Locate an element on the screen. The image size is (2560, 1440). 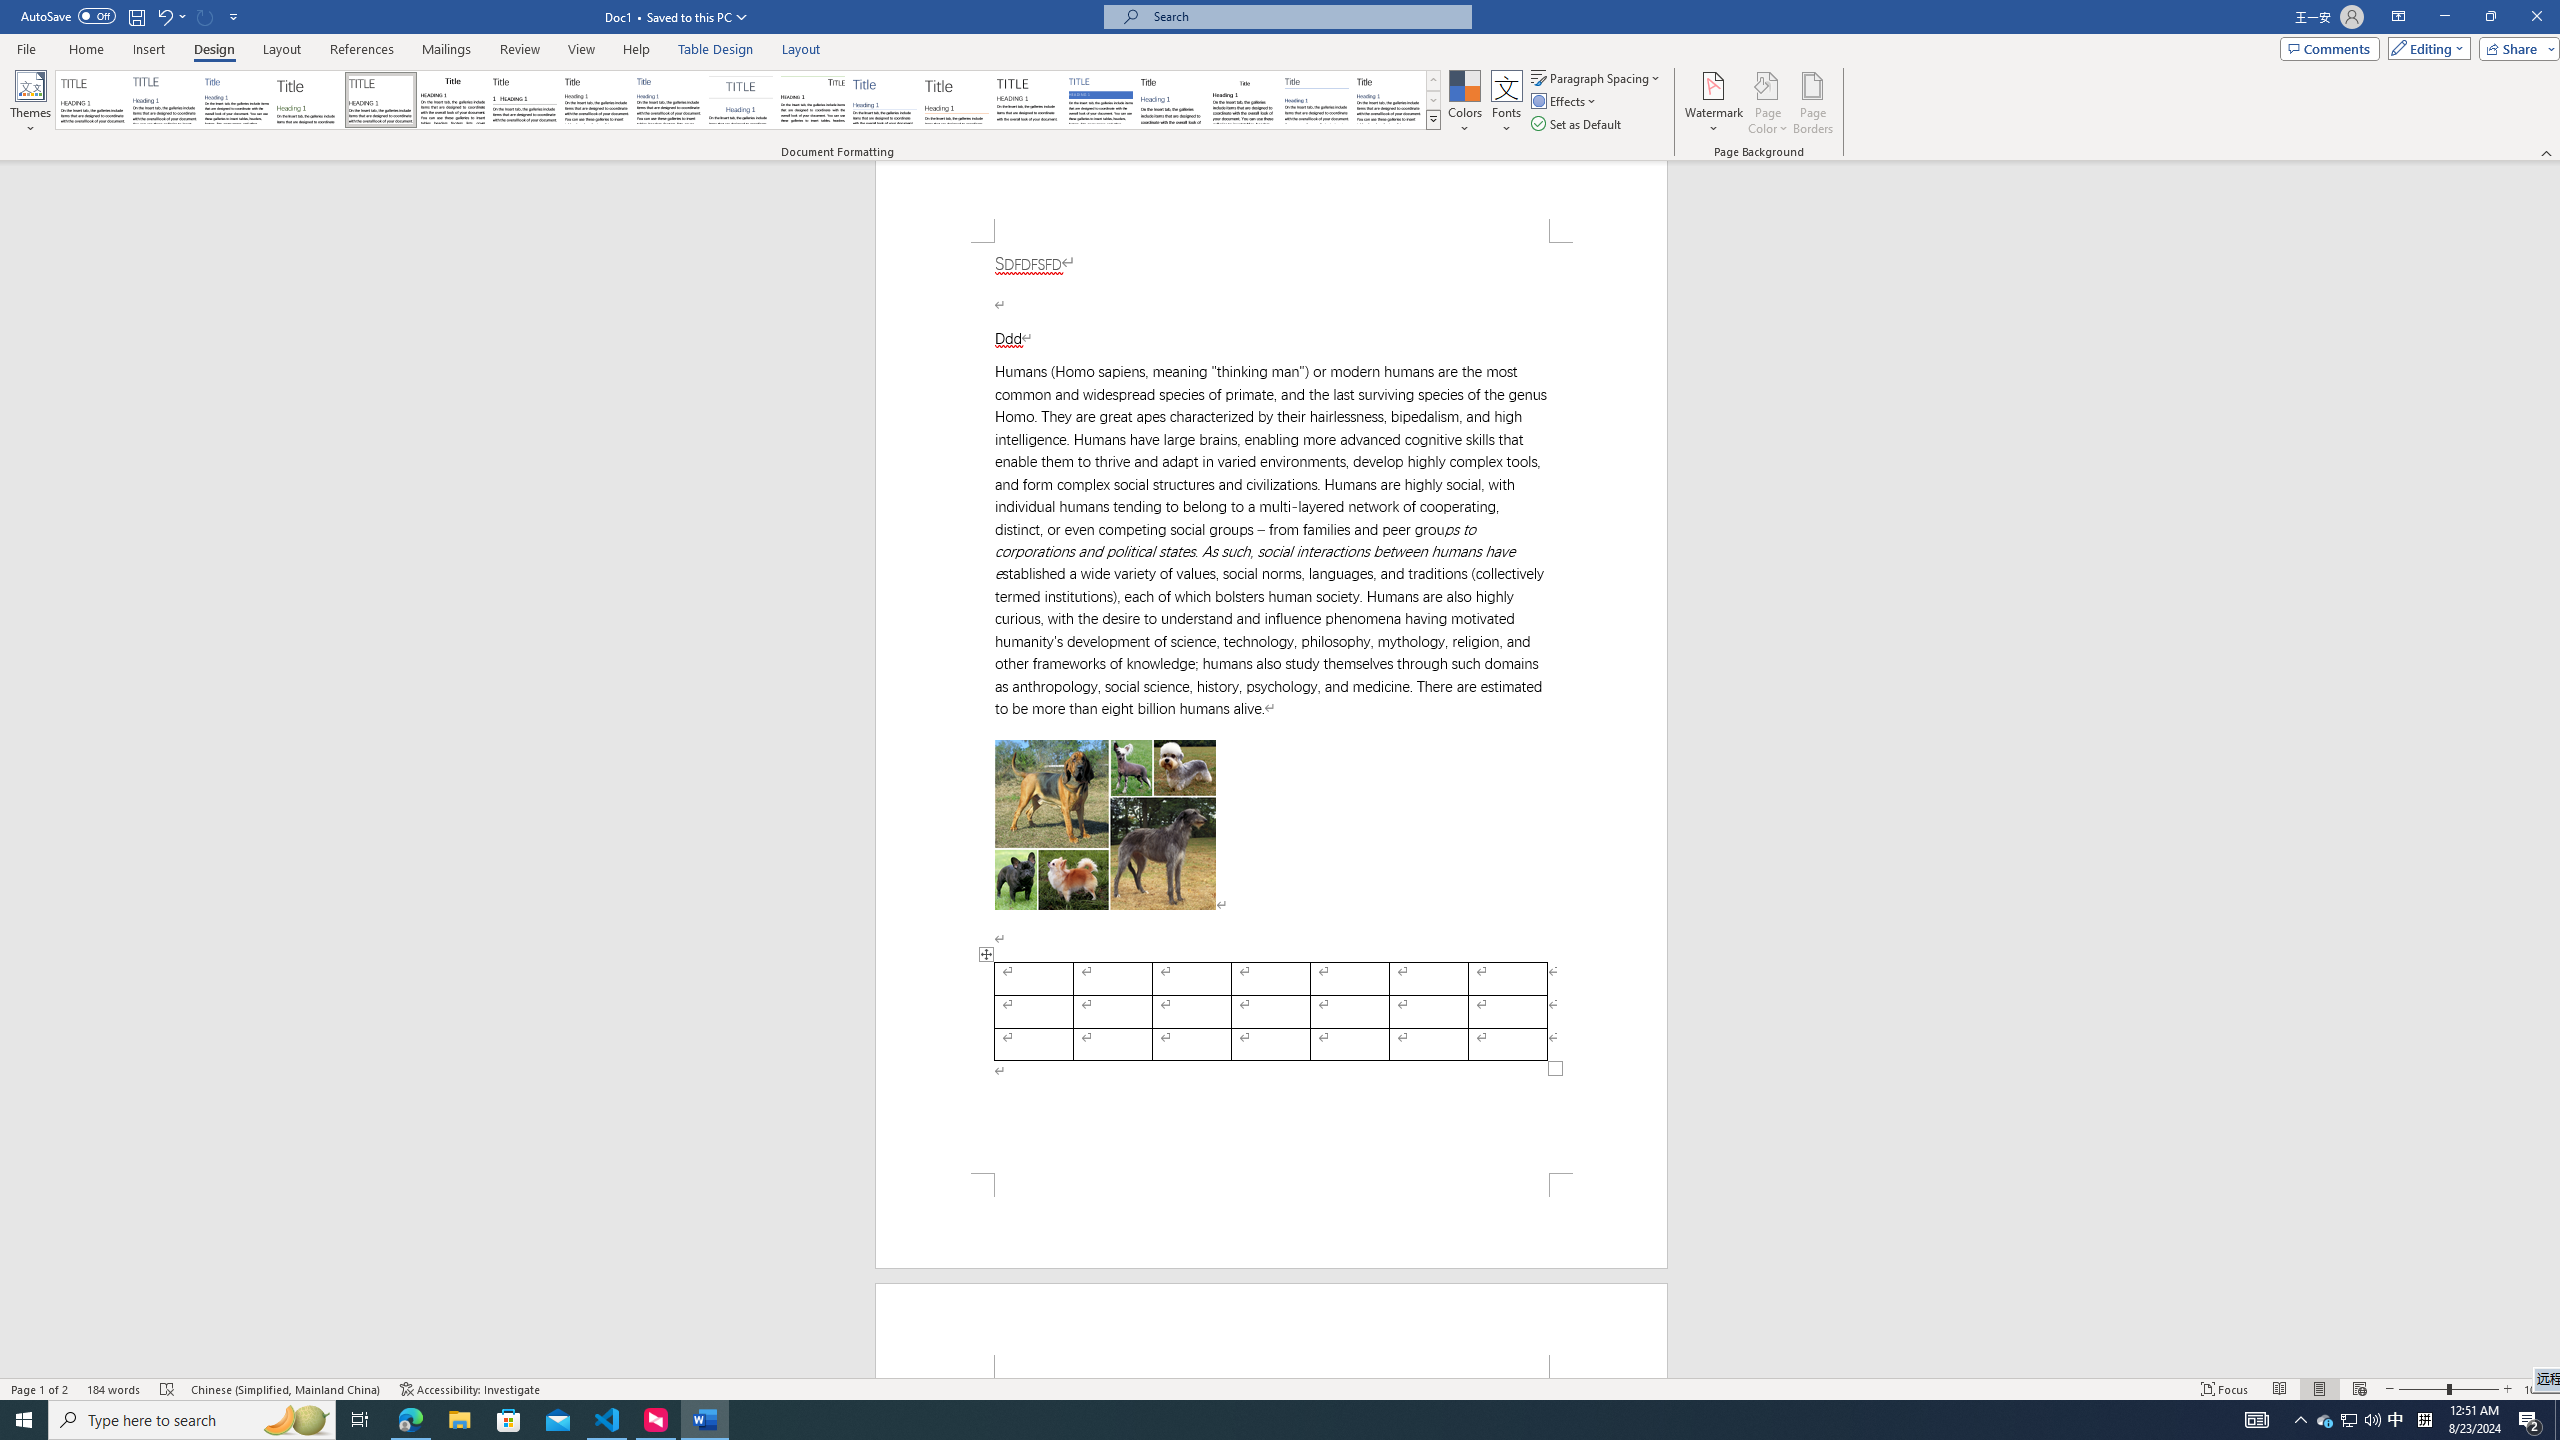
Black & White (Word 2013) is located at coordinates (596, 100).